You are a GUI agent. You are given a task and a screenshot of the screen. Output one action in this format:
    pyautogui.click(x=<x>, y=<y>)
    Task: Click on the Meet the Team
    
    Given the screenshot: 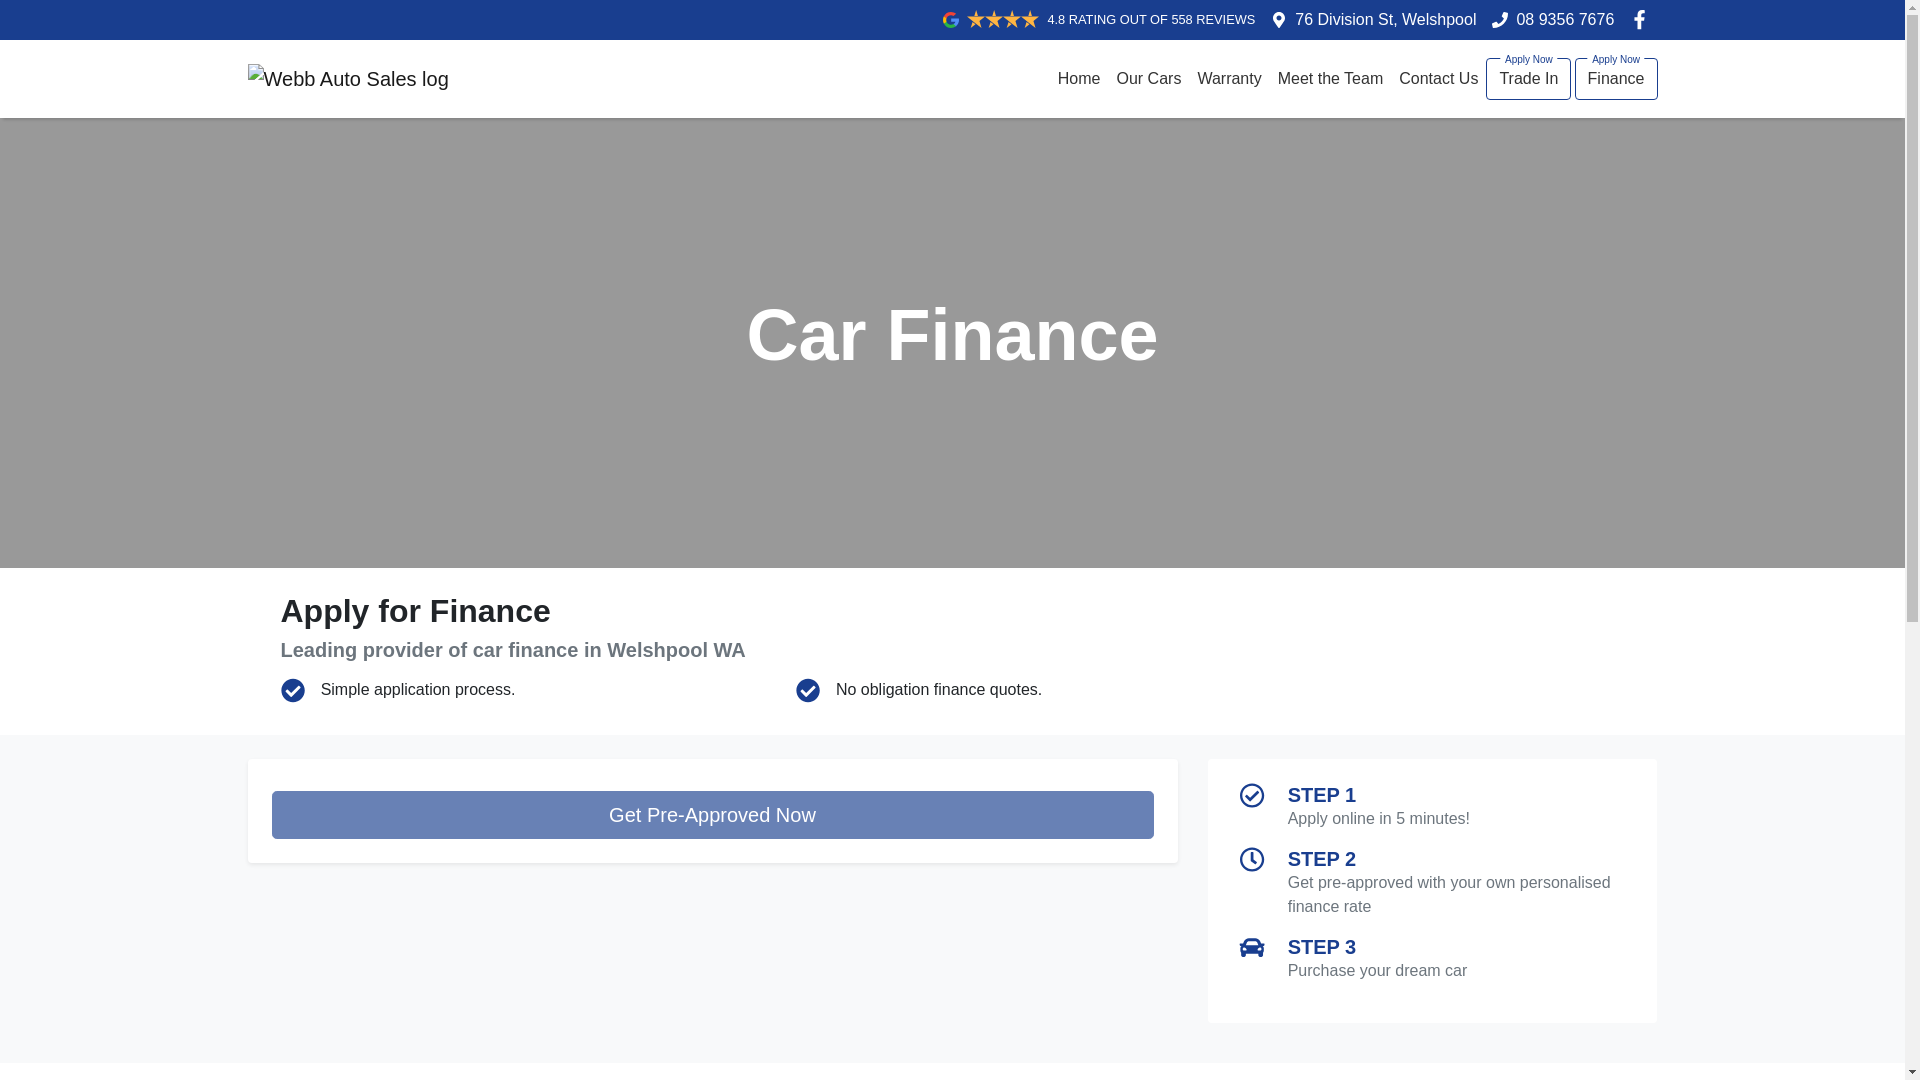 What is the action you would take?
    pyautogui.click(x=1330, y=79)
    